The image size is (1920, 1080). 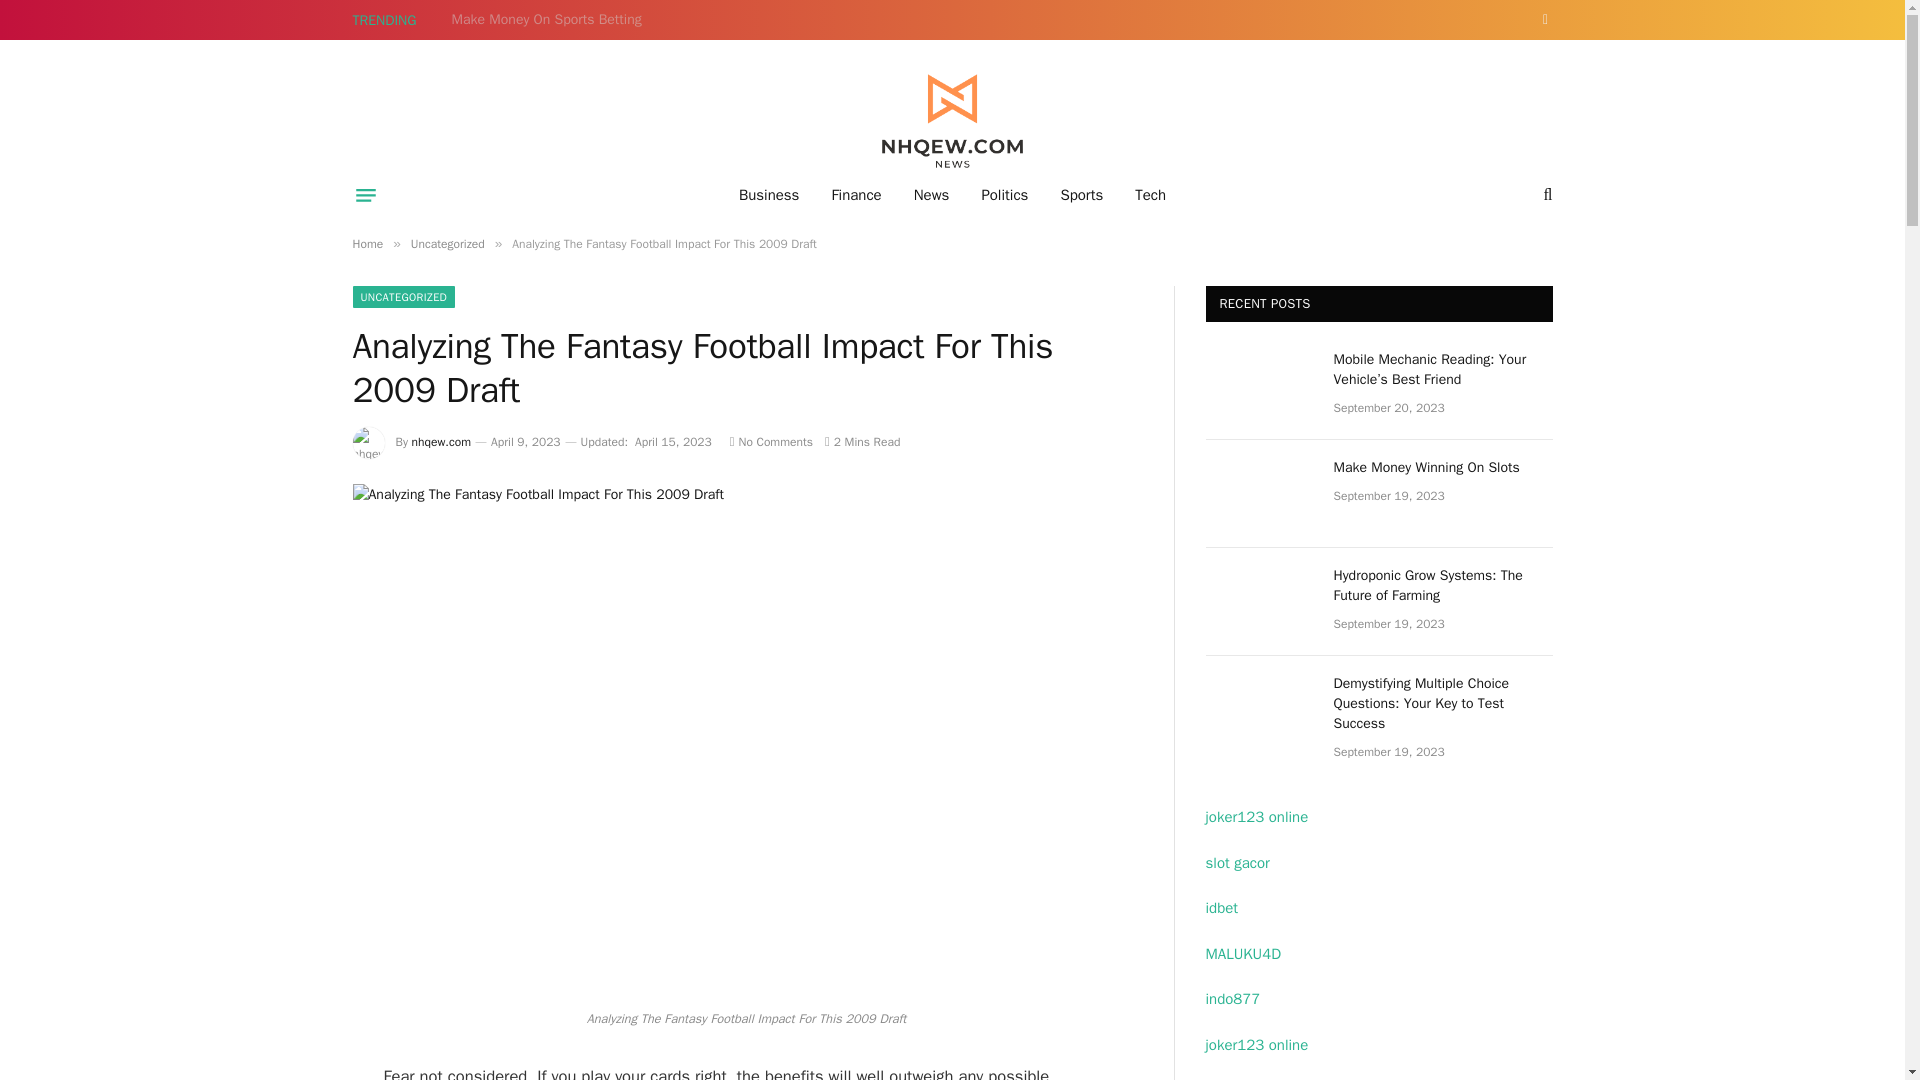 What do you see at coordinates (403, 296) in the screenshot?
I see `UNCATEGORIZED` at bounding box center [403, 296].